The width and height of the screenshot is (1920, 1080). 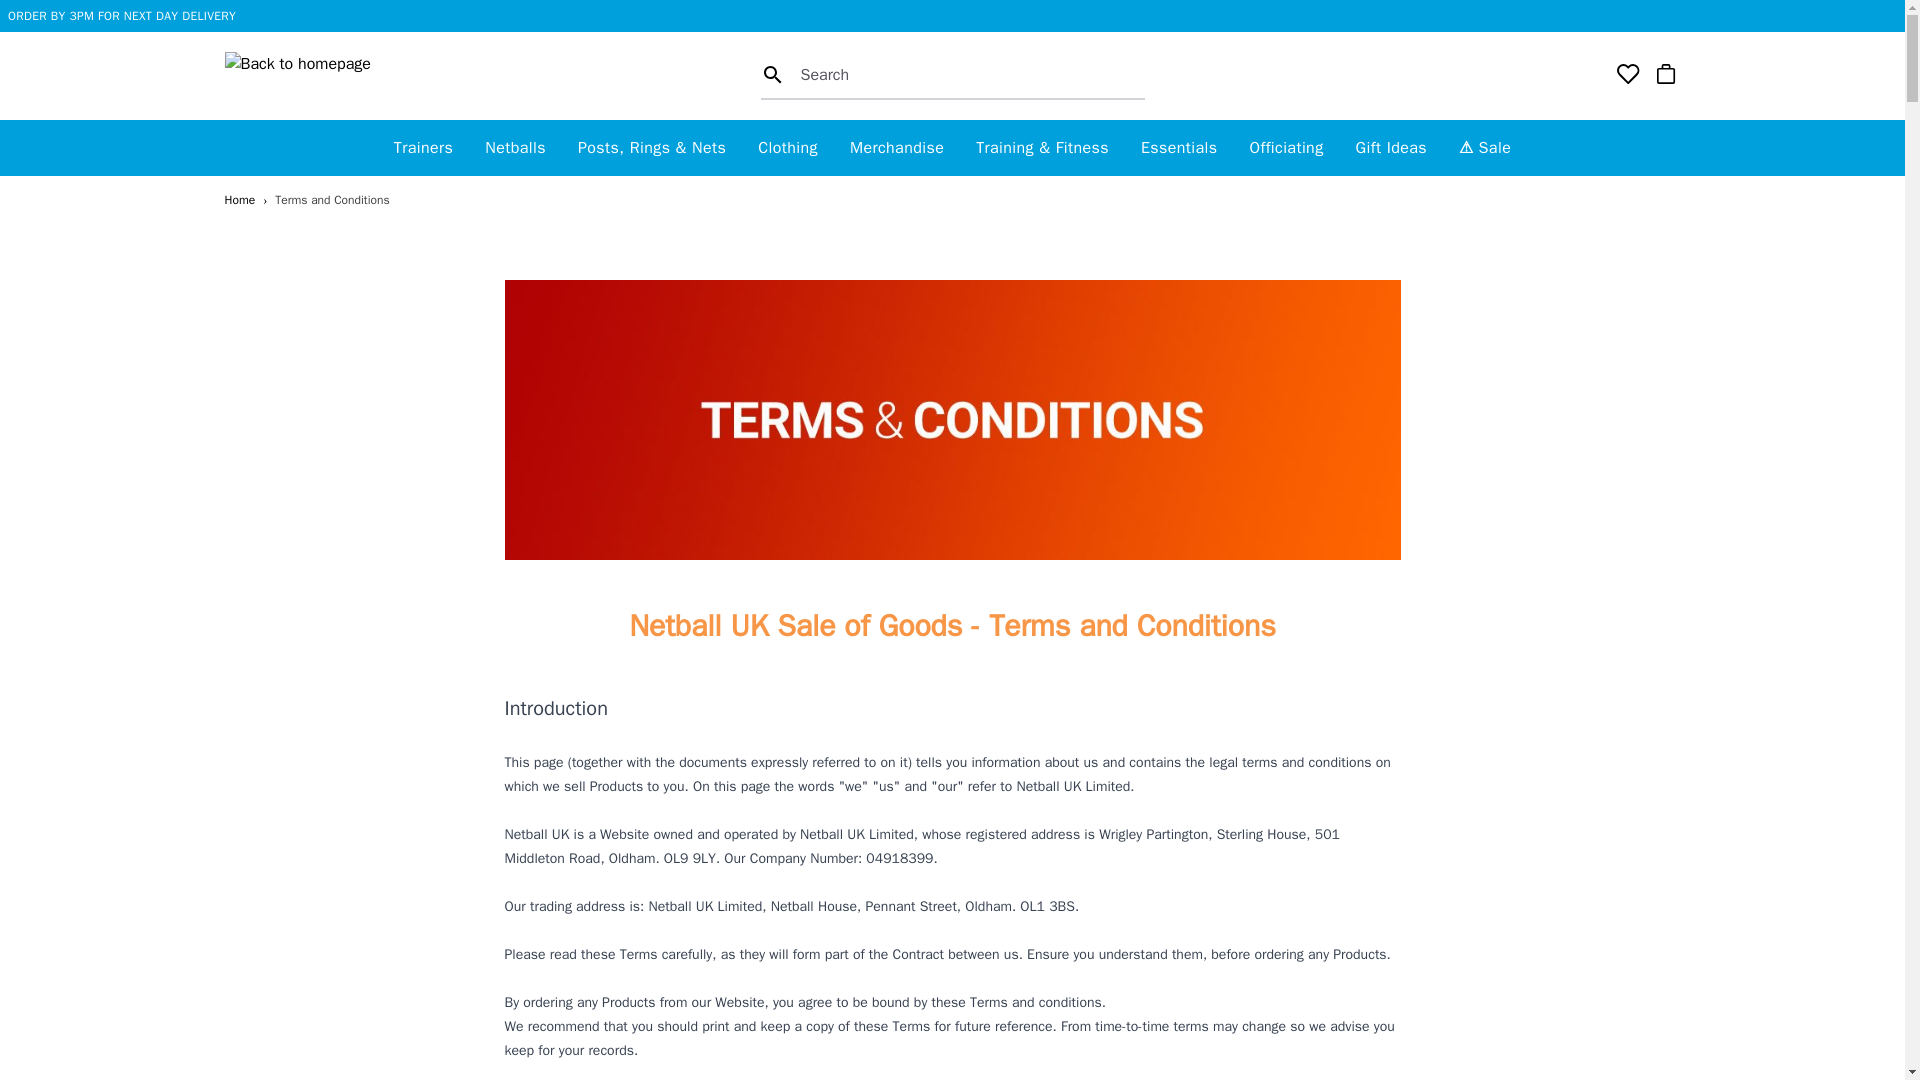 What do you see at coordinates (320, 76) in the screenshot?
I see `Back to homepage` at bounding box center [320, 76].